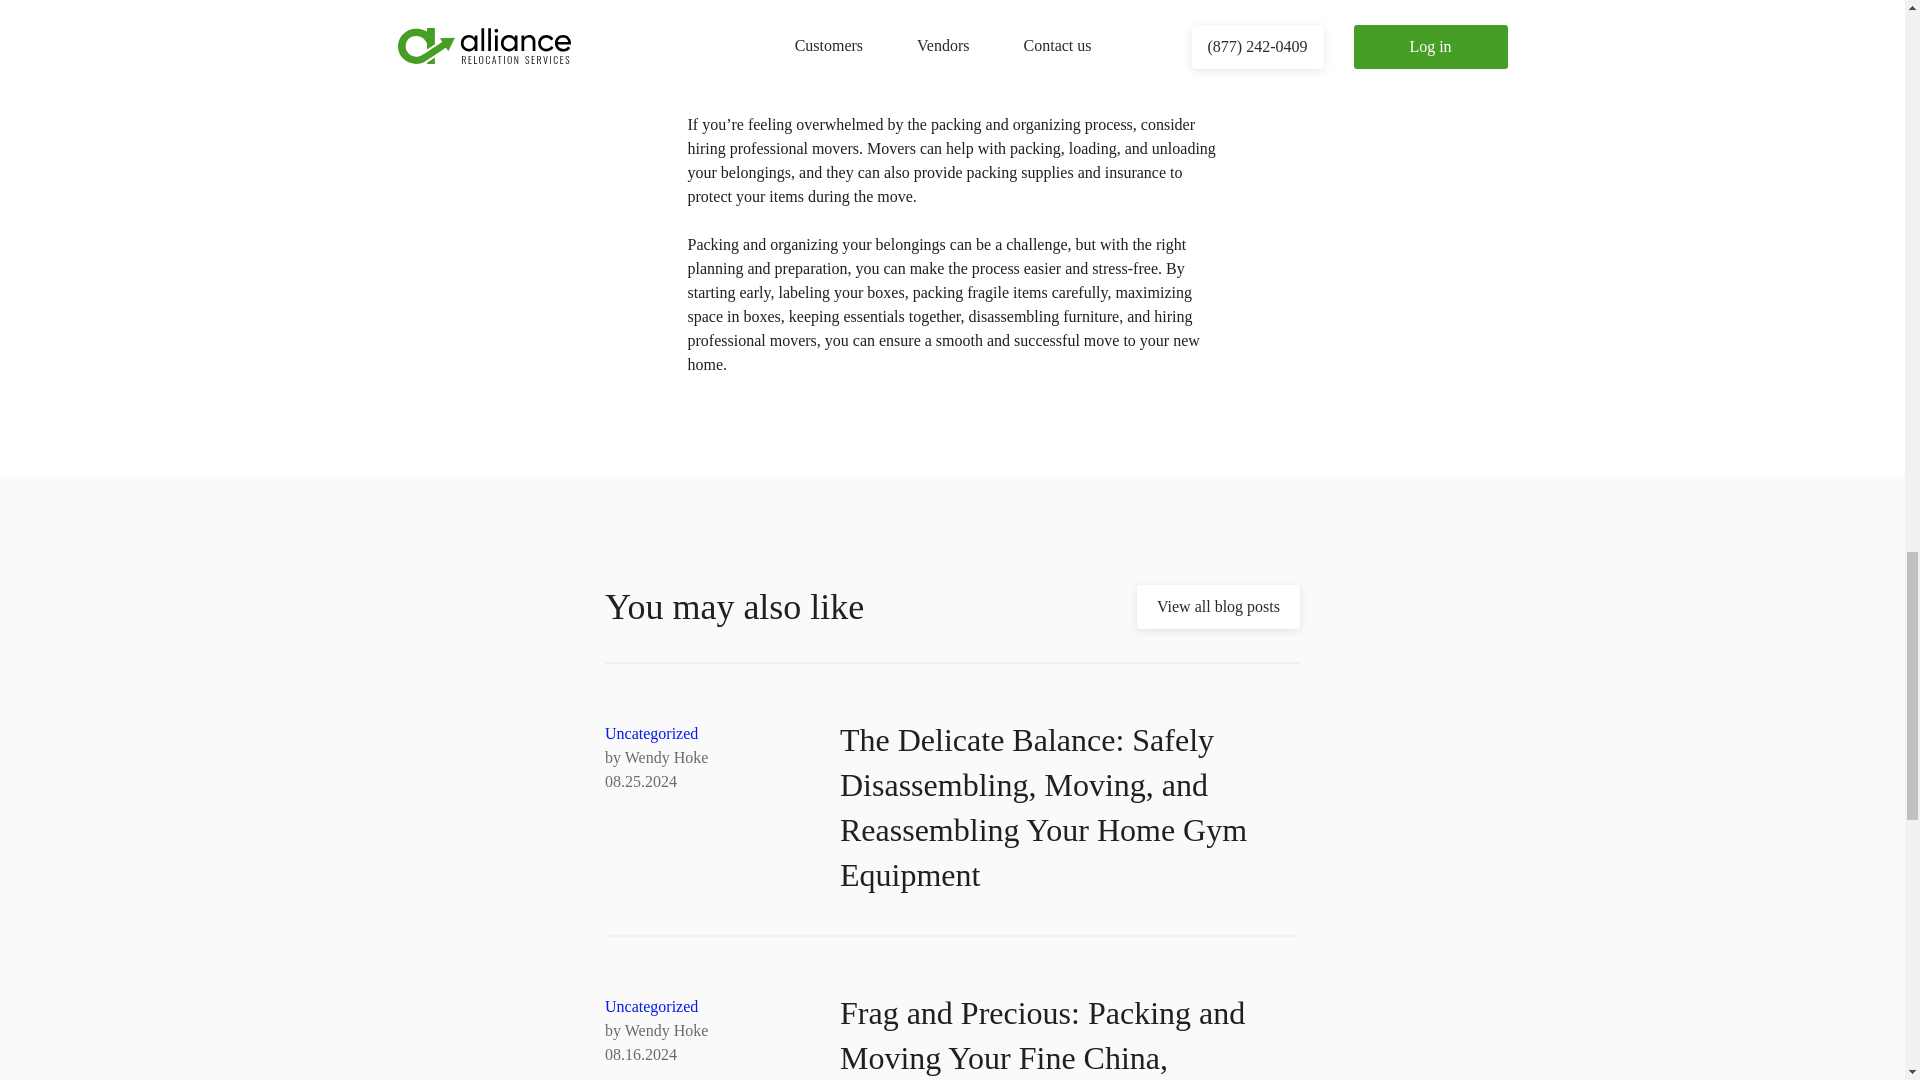 Image resolution: width=1920 pixels, height=1080 pixels. Describe the element at coordinates (1218, 606) in the screenshot. I see `View all blog posts` at that location.